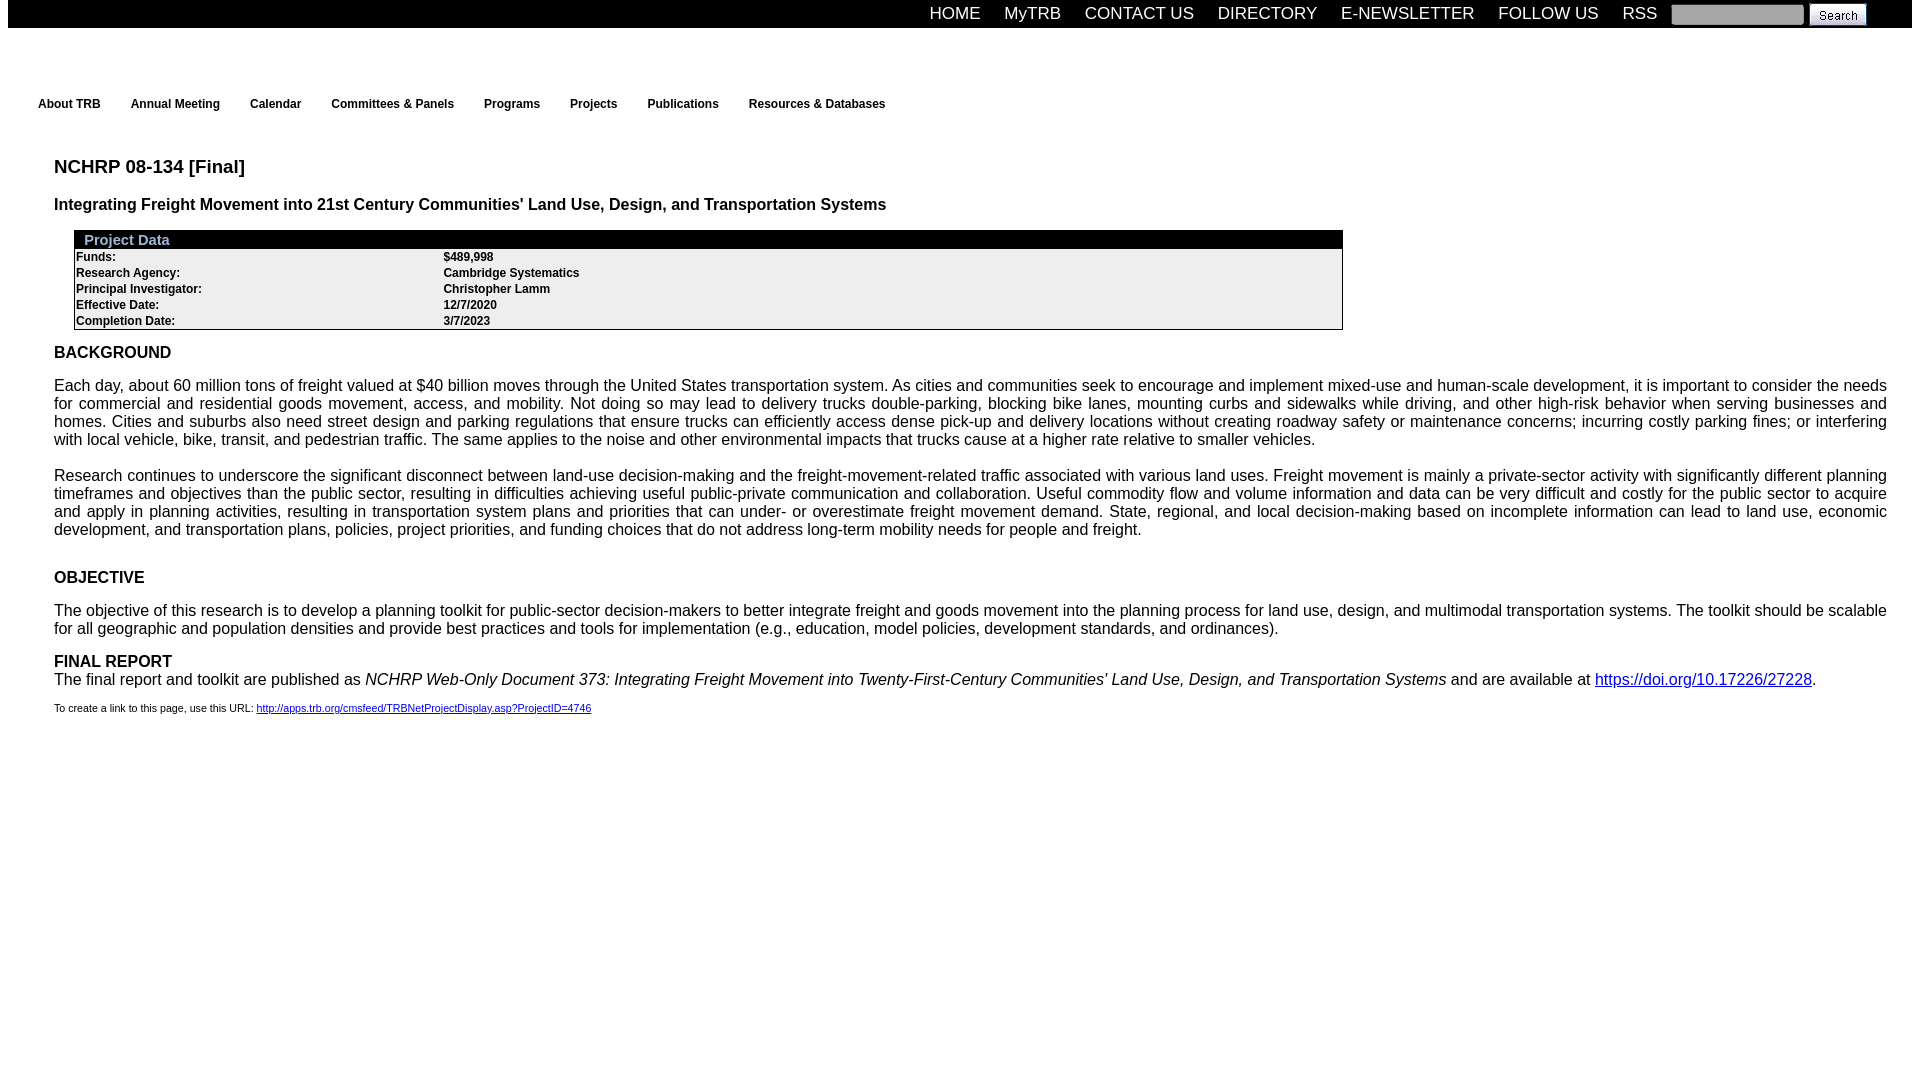 The image size is (1920, 1080). What do you see at coordinates (954, 13) in the screenshot?
I see `Home` at bounding box center [954, 13].